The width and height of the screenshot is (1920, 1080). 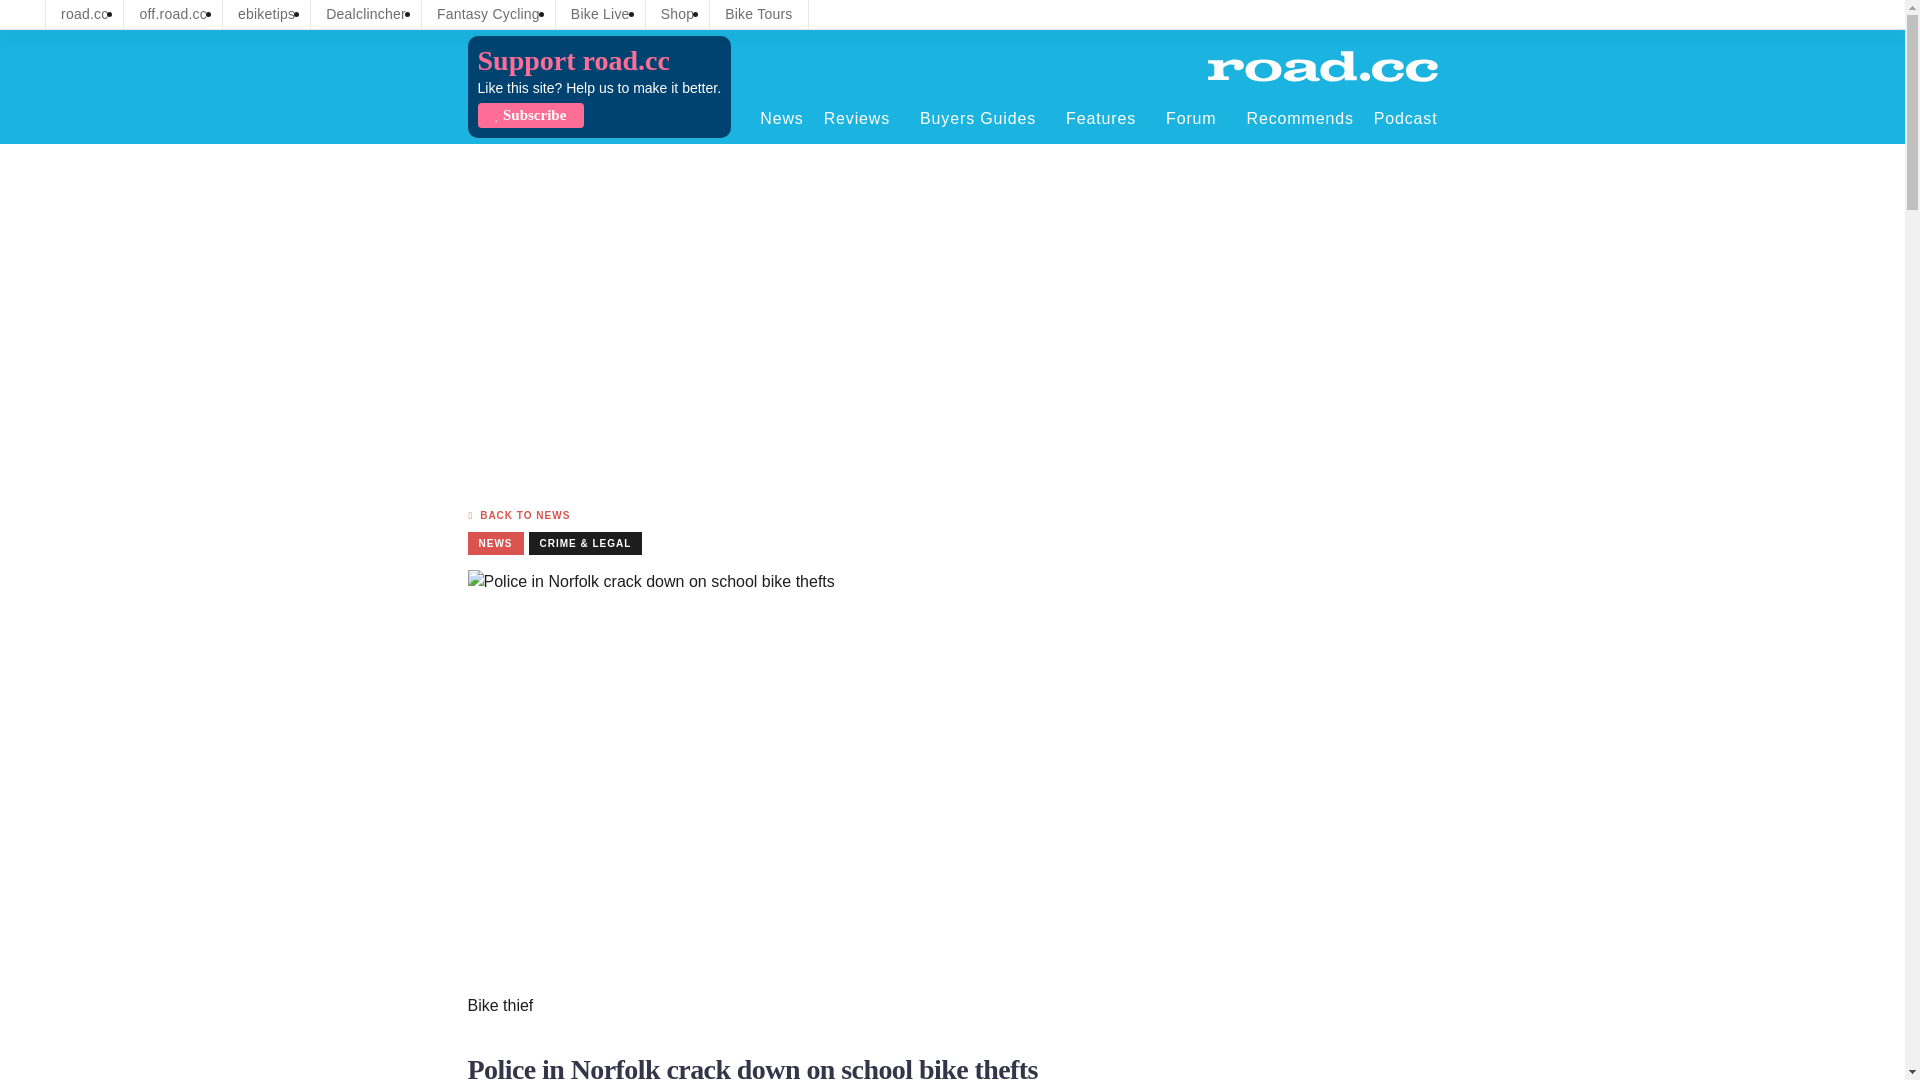 I want to click on ebiketips, so click(x=266, y=14).